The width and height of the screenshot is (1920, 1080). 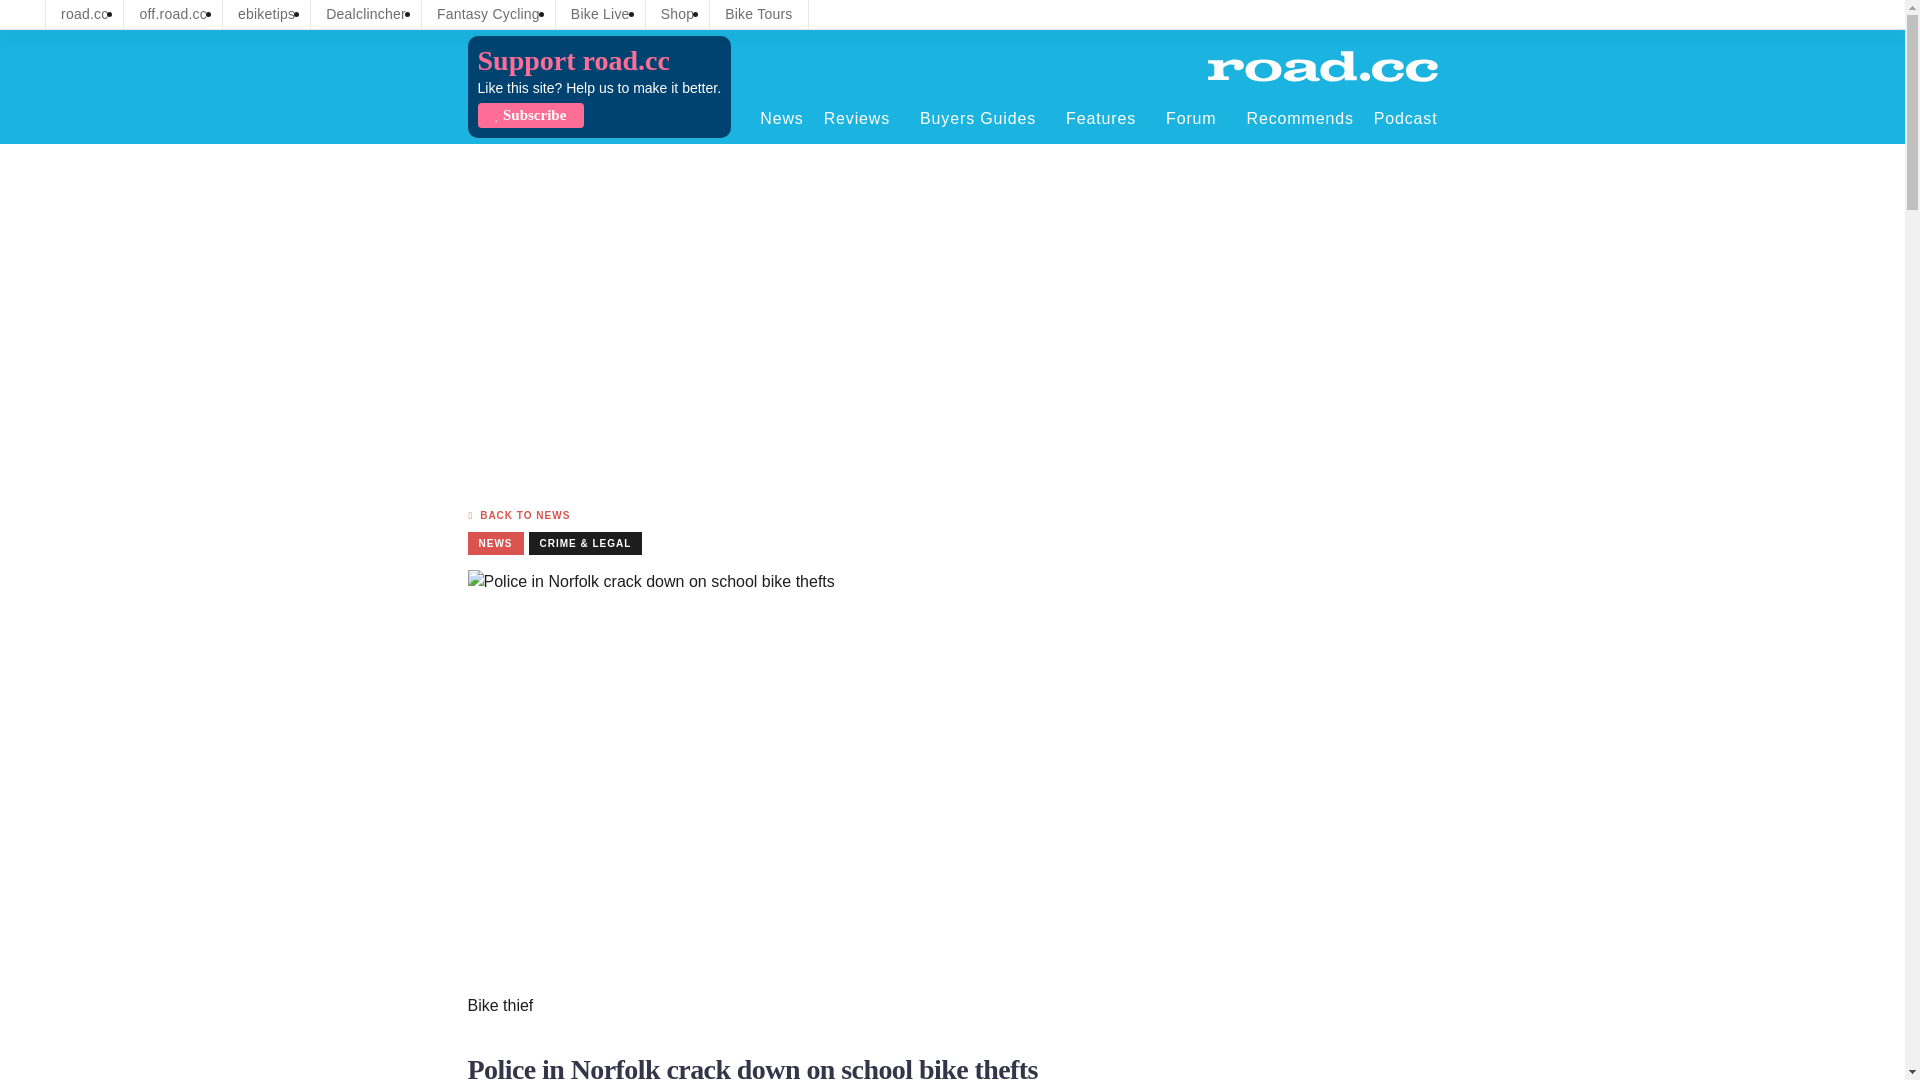 I want to click on ebiketips, so click(x=266, y=14).